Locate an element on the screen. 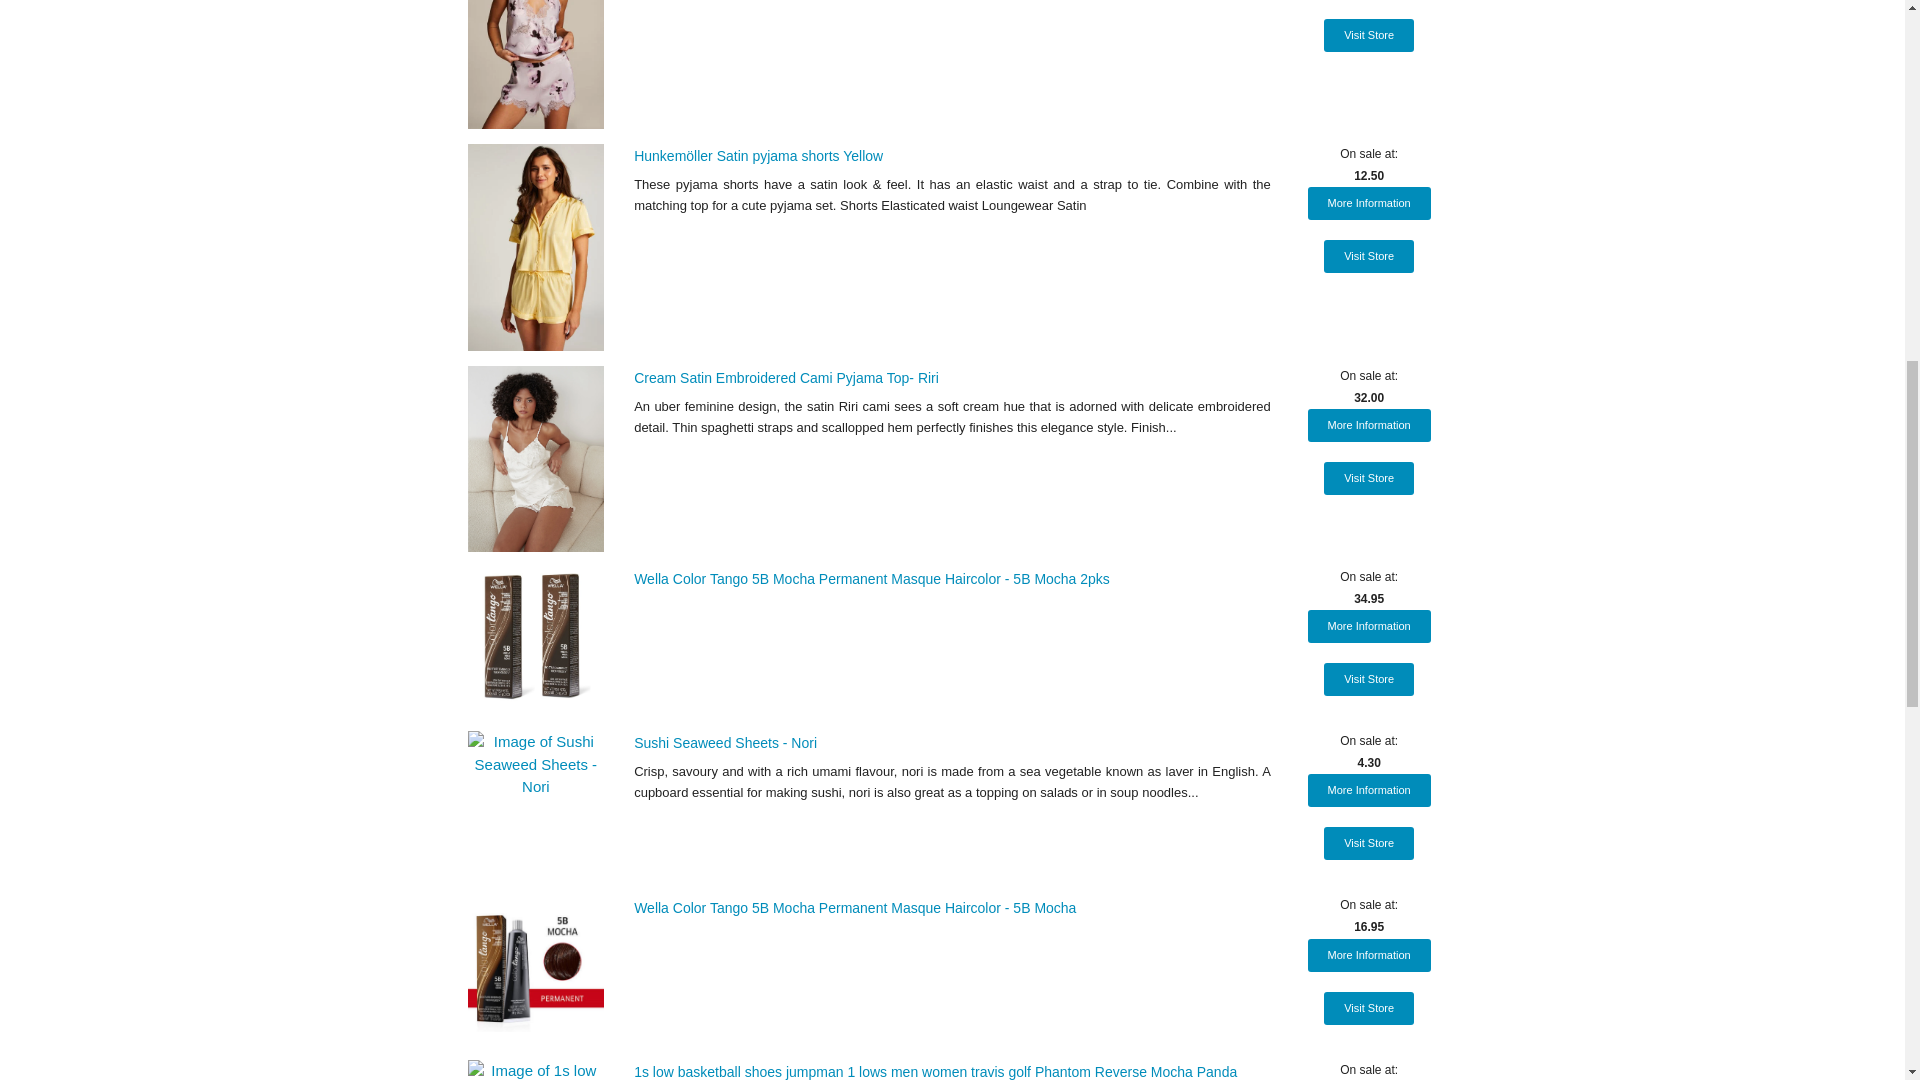  Visit Store is located at coordinates (1368, 843).